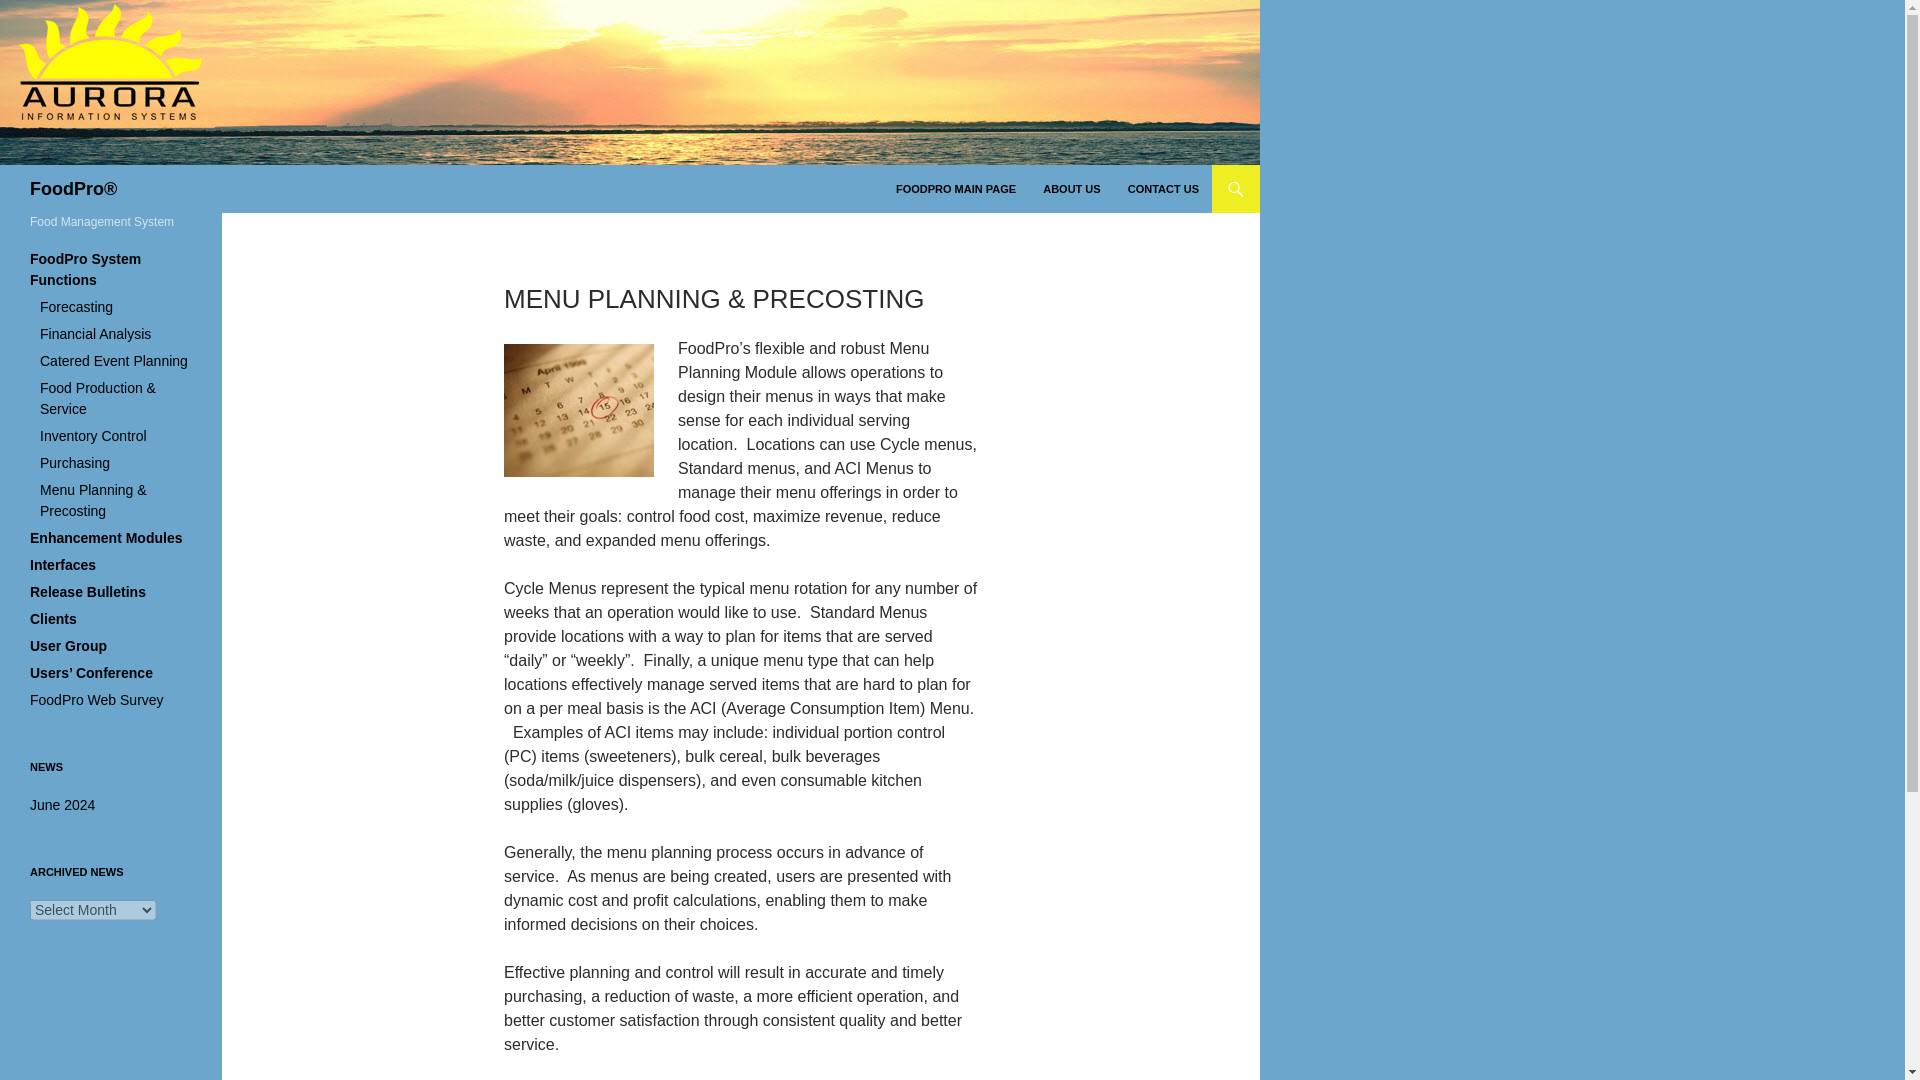  Describe the element at coordinates (955, 188) in the screenshot. I see `FOODPRO MAIN PAGE` at that location.